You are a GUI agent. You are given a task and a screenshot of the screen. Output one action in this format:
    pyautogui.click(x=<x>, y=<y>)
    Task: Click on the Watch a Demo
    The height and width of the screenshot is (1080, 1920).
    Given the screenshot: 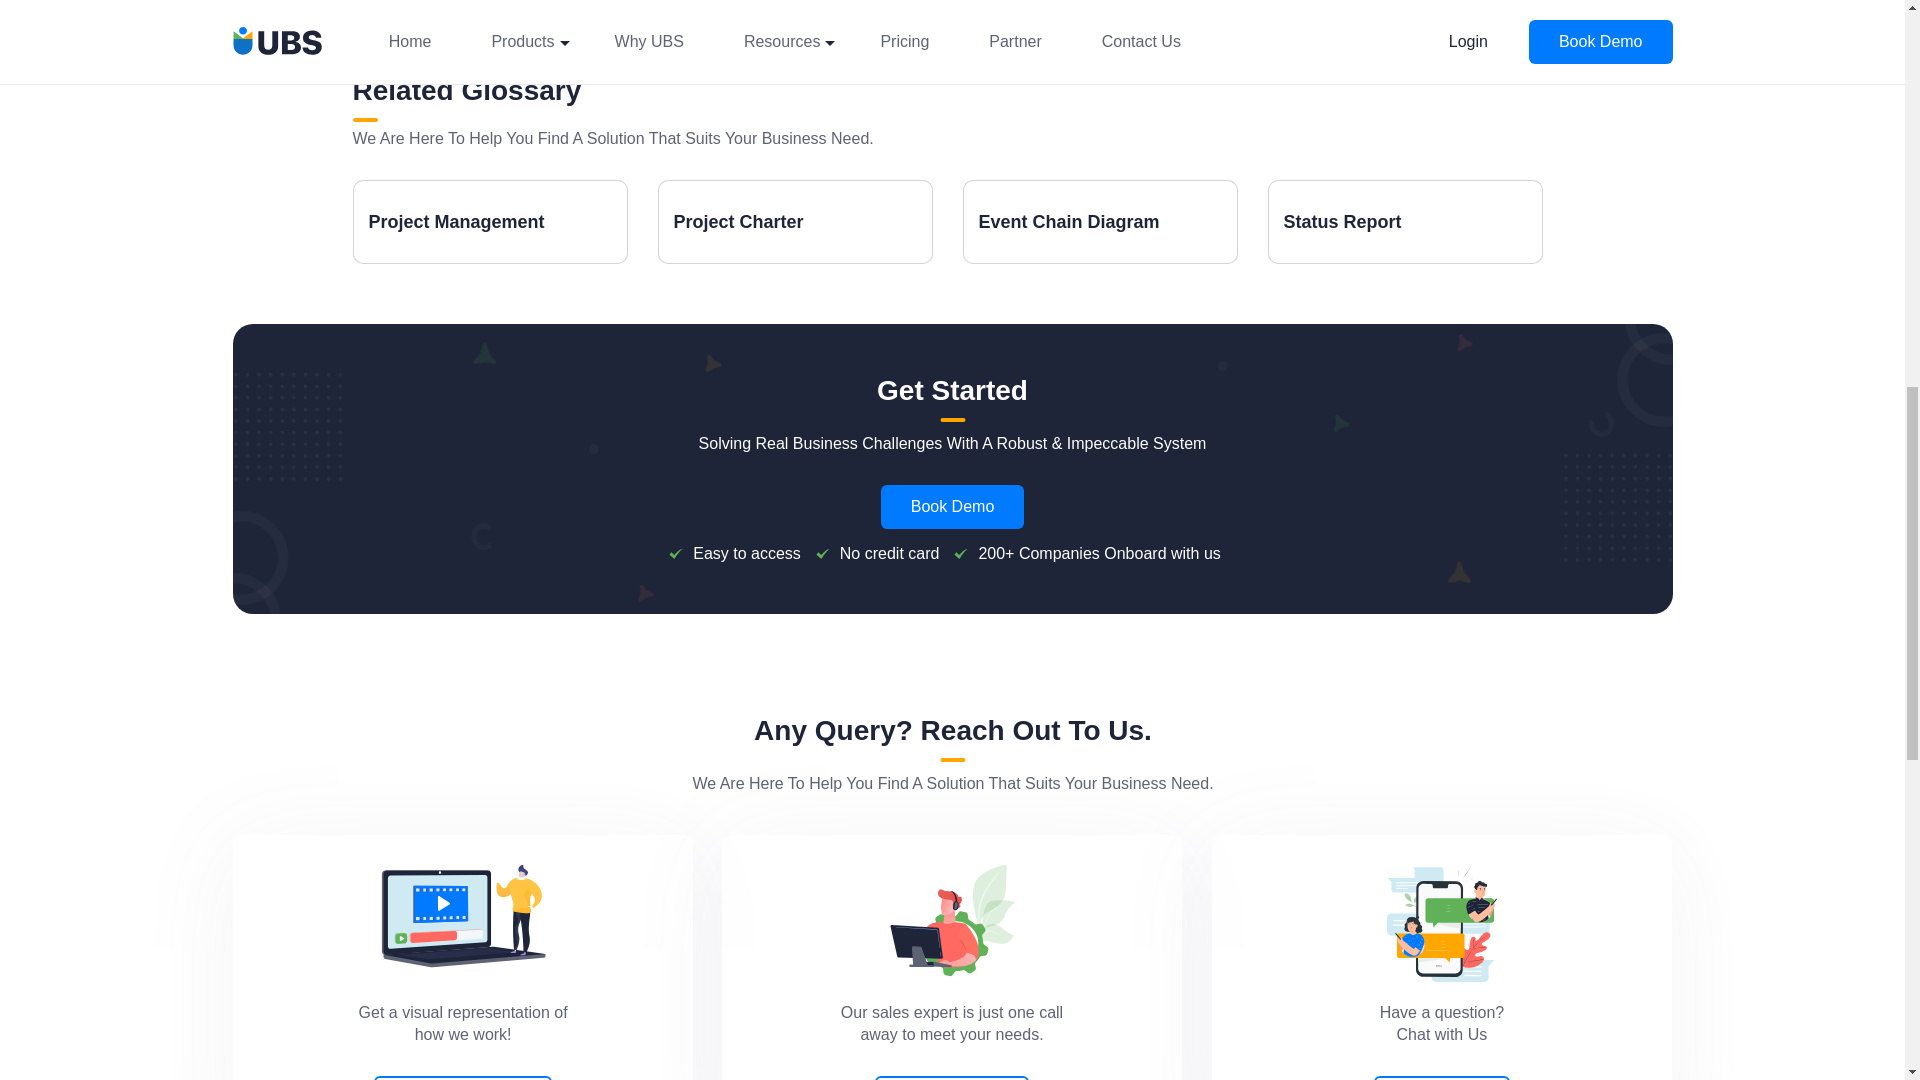 What is the action you would take?
    pyautogui.click(x=462, y=916)
    